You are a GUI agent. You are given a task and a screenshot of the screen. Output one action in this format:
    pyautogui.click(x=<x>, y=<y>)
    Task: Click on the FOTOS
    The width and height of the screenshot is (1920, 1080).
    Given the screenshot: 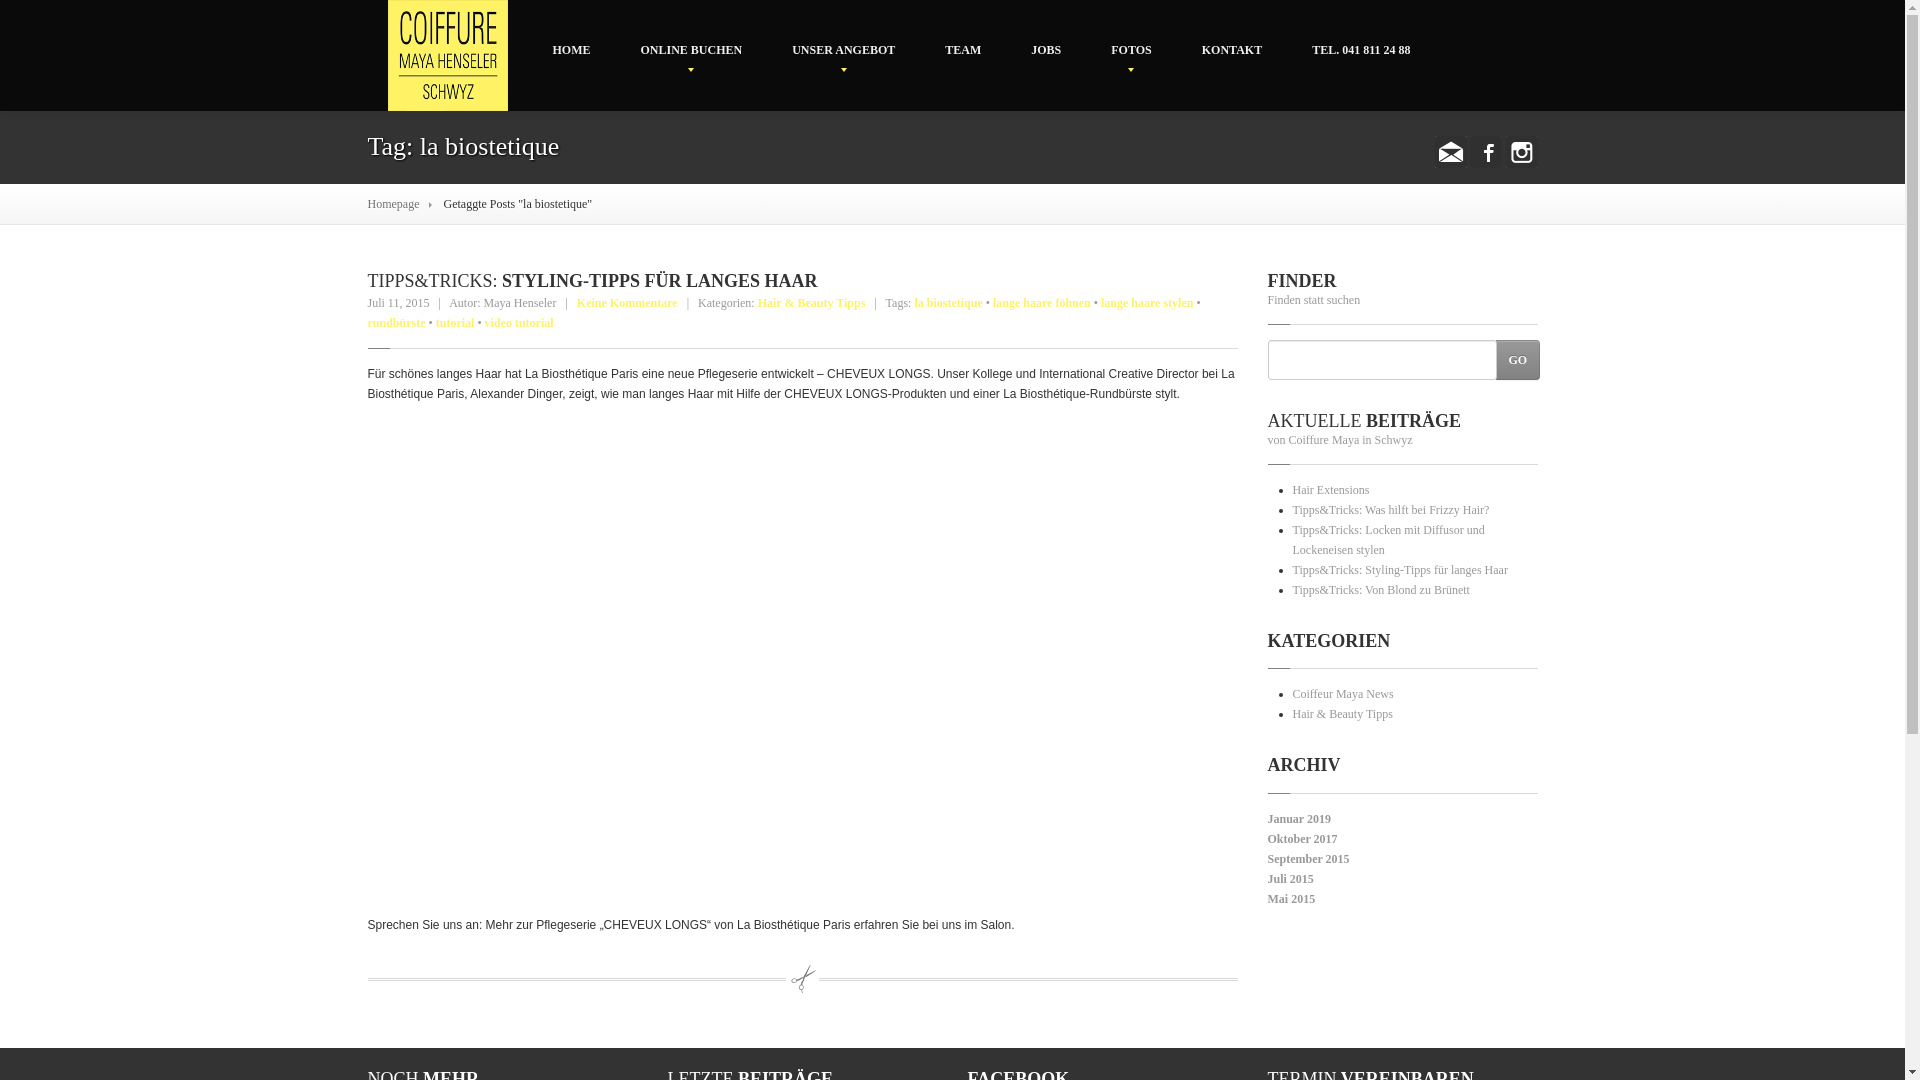 What is the action you would take?
    pyautogui.click(x=1131, y=50)
    